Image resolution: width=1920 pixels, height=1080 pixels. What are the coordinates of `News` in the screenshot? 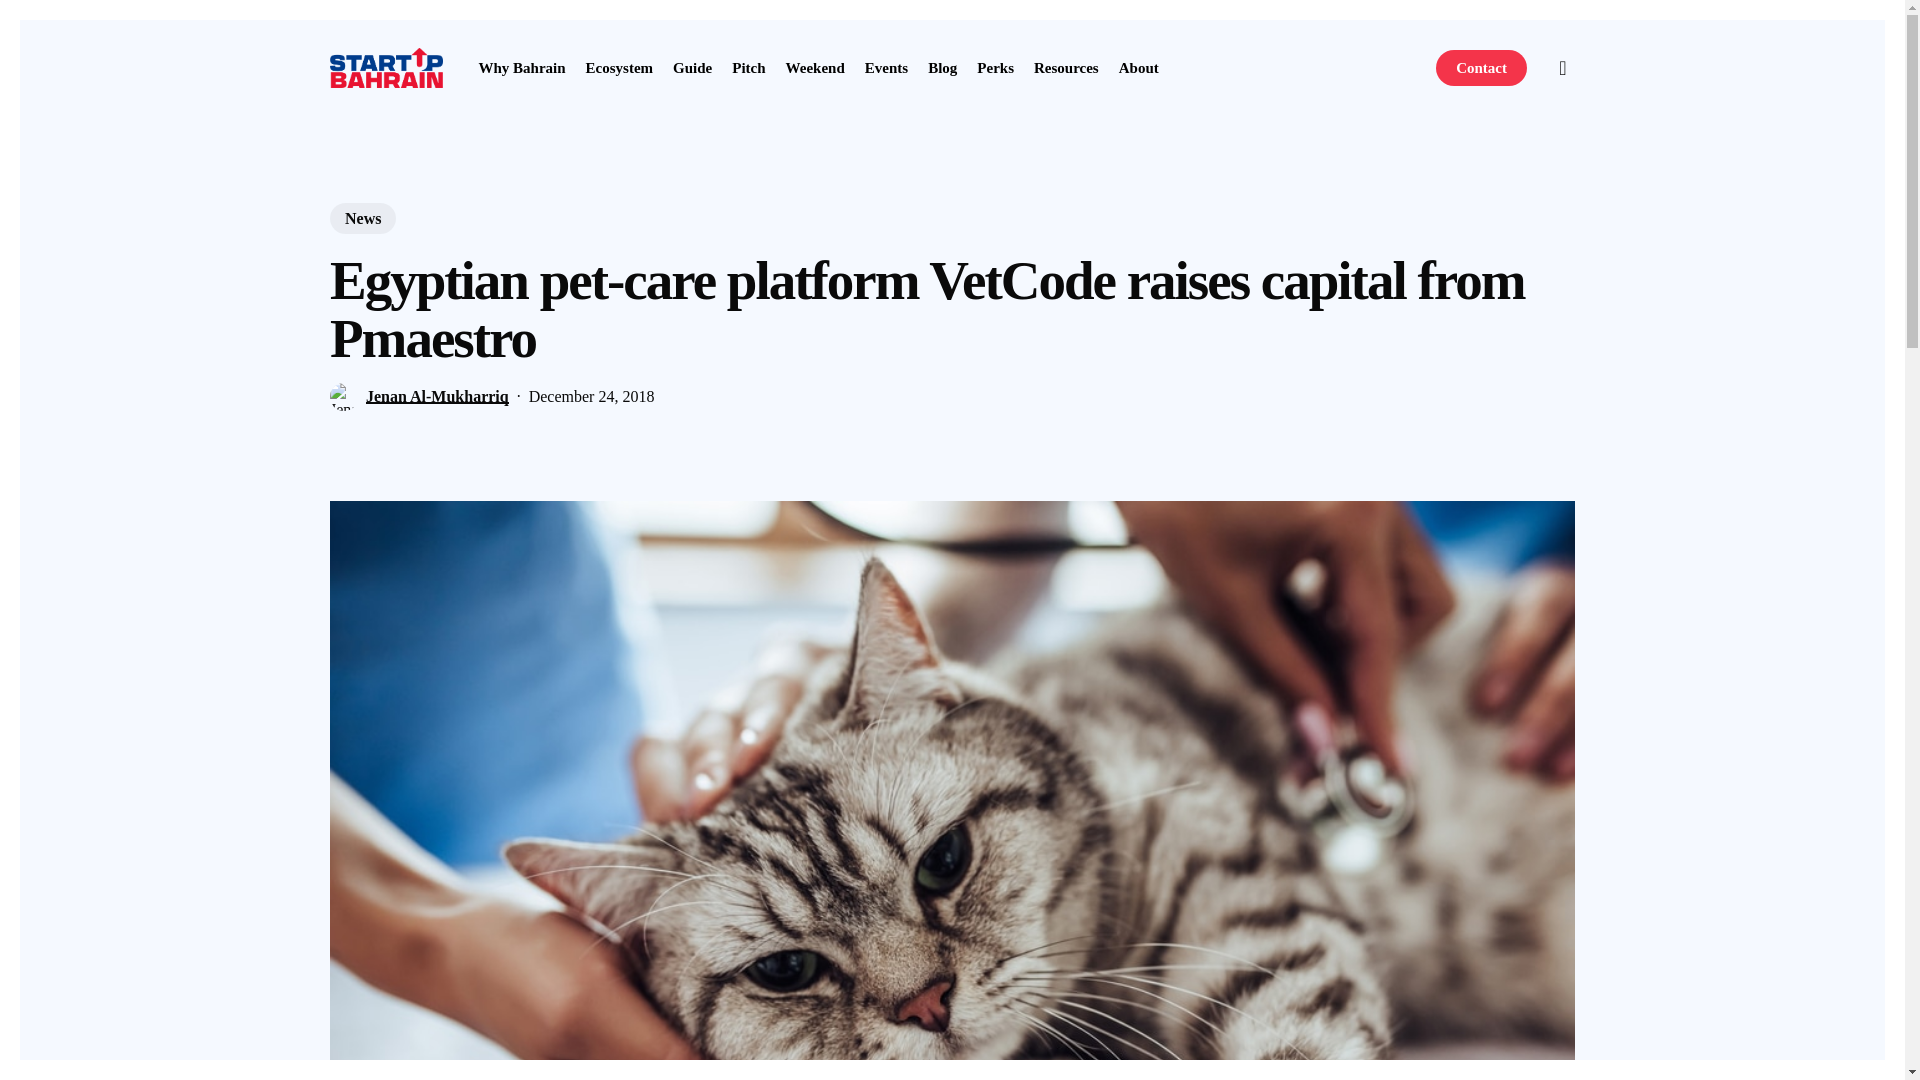 It's located at (362, 218).